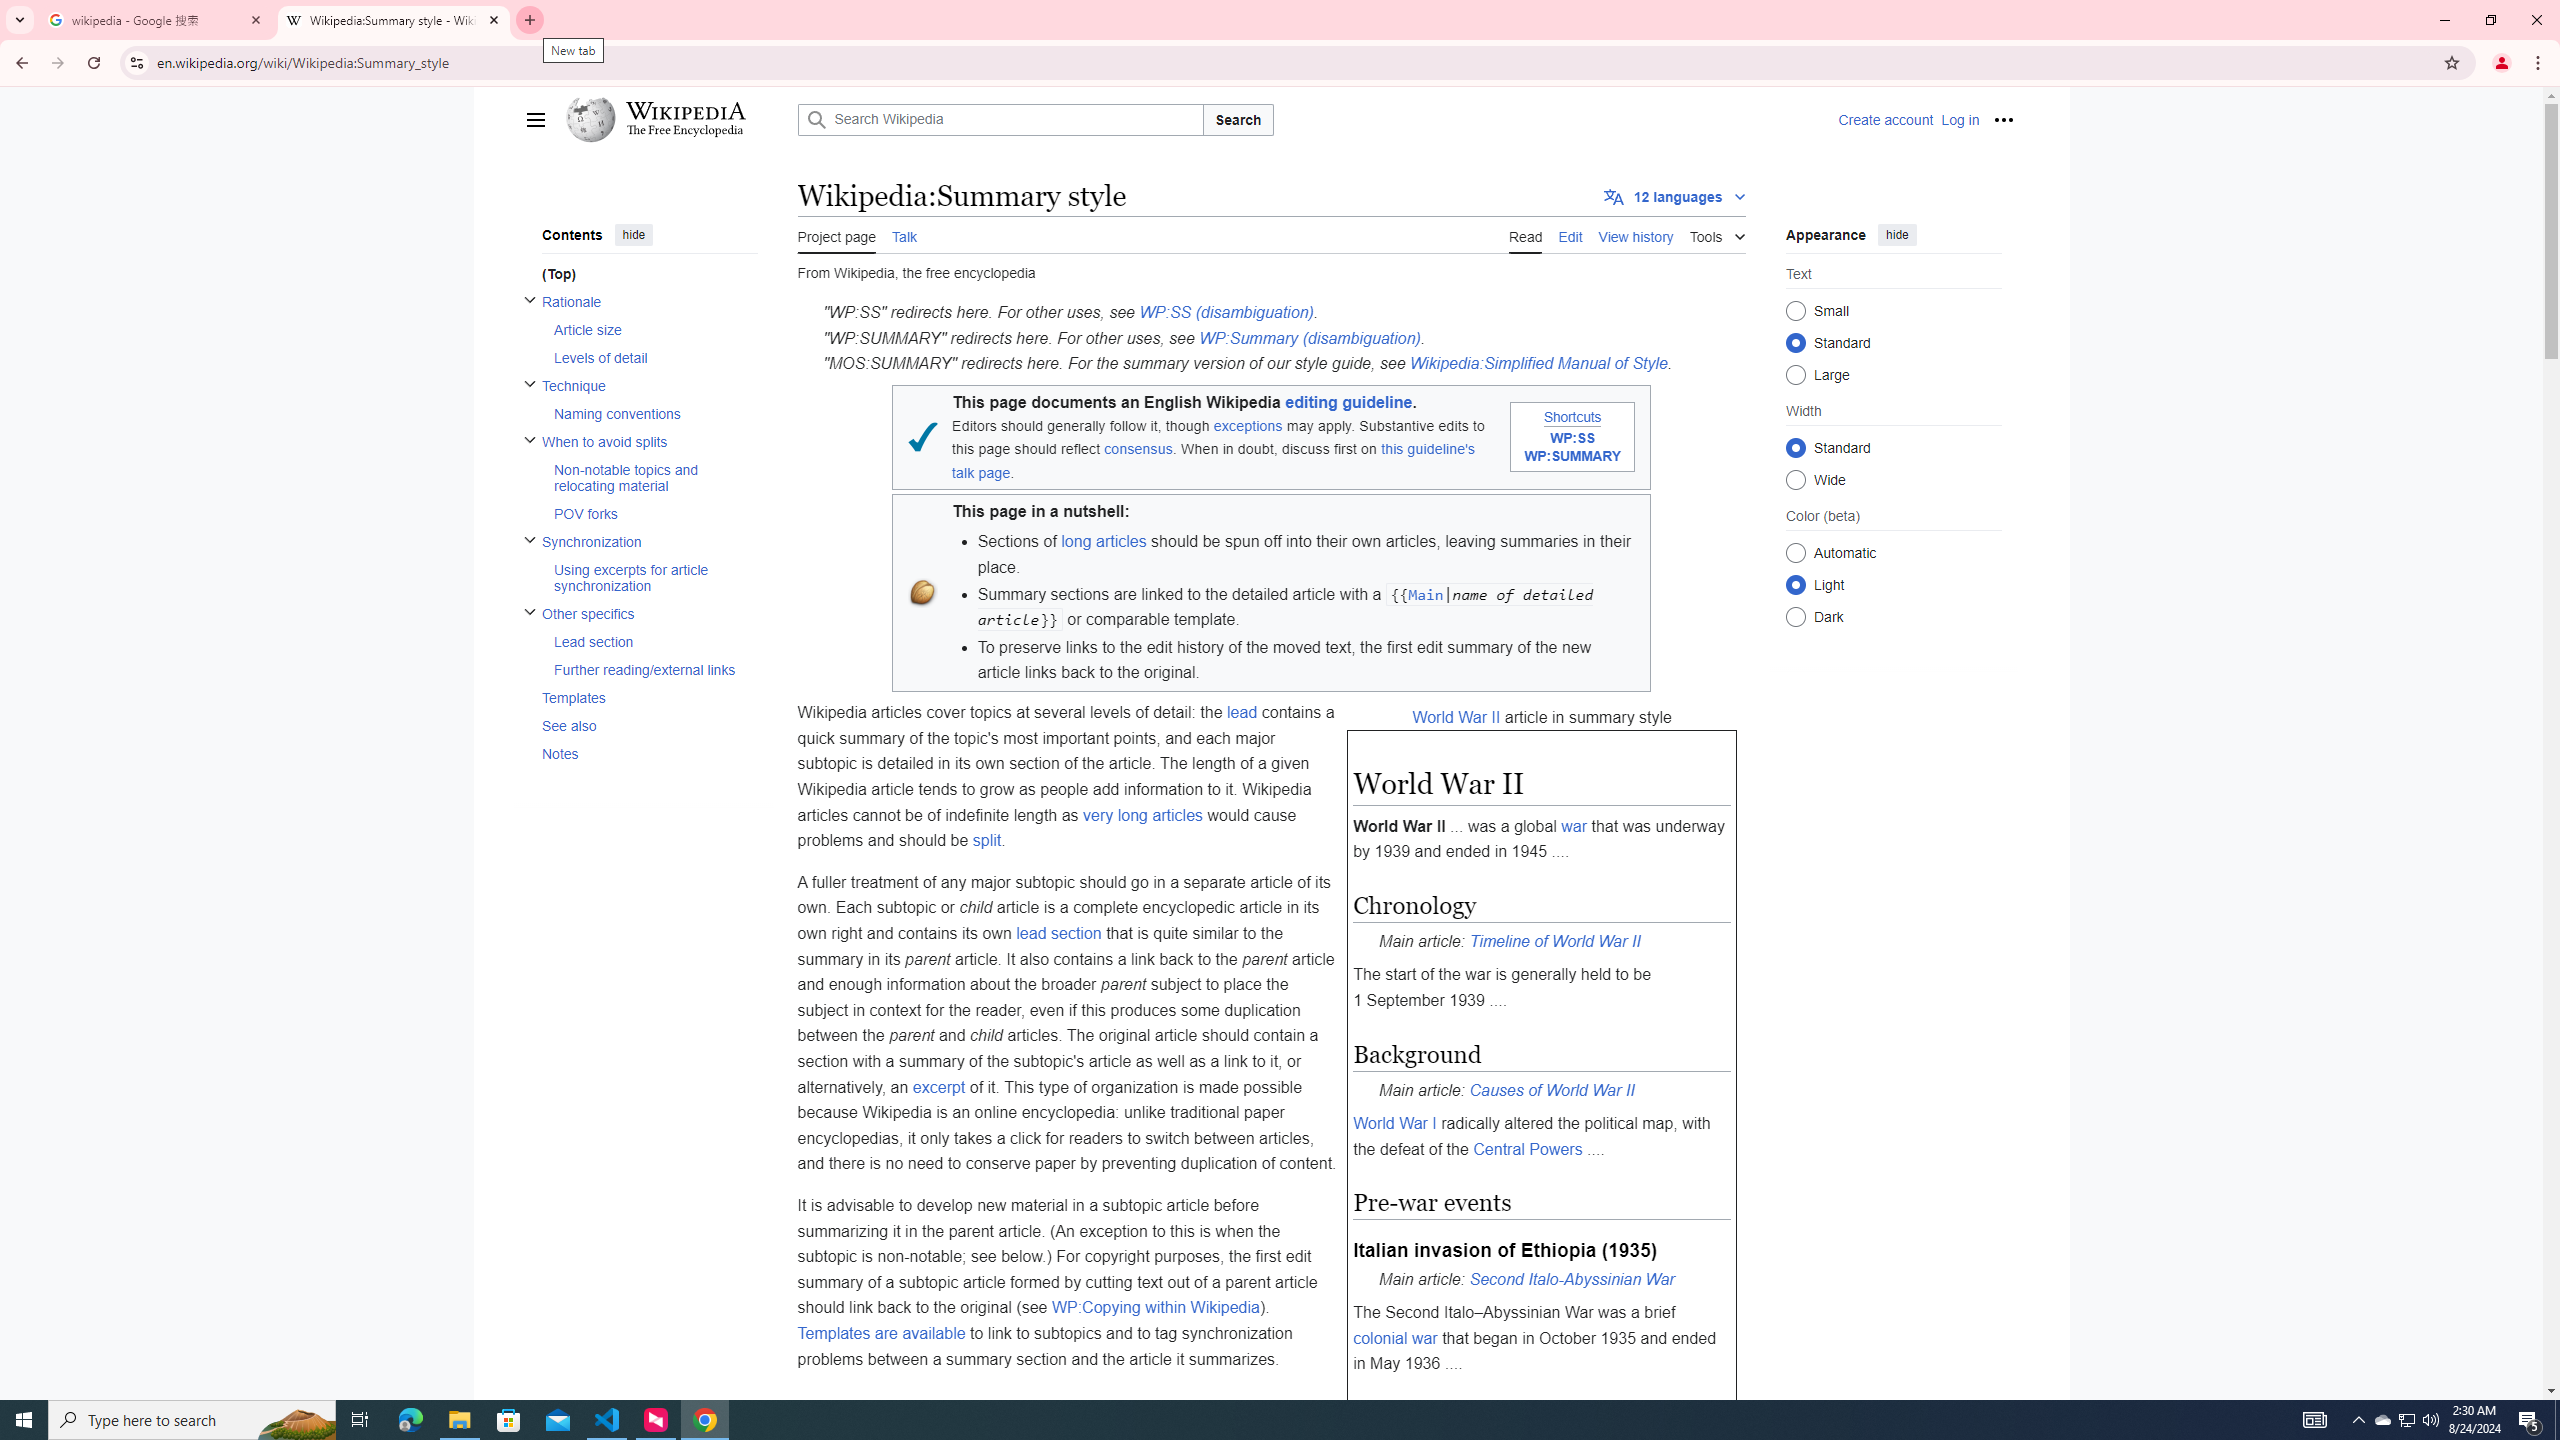  Describe the element at coordinates (1574, 826) in the screenshot. I see `war` at that location.